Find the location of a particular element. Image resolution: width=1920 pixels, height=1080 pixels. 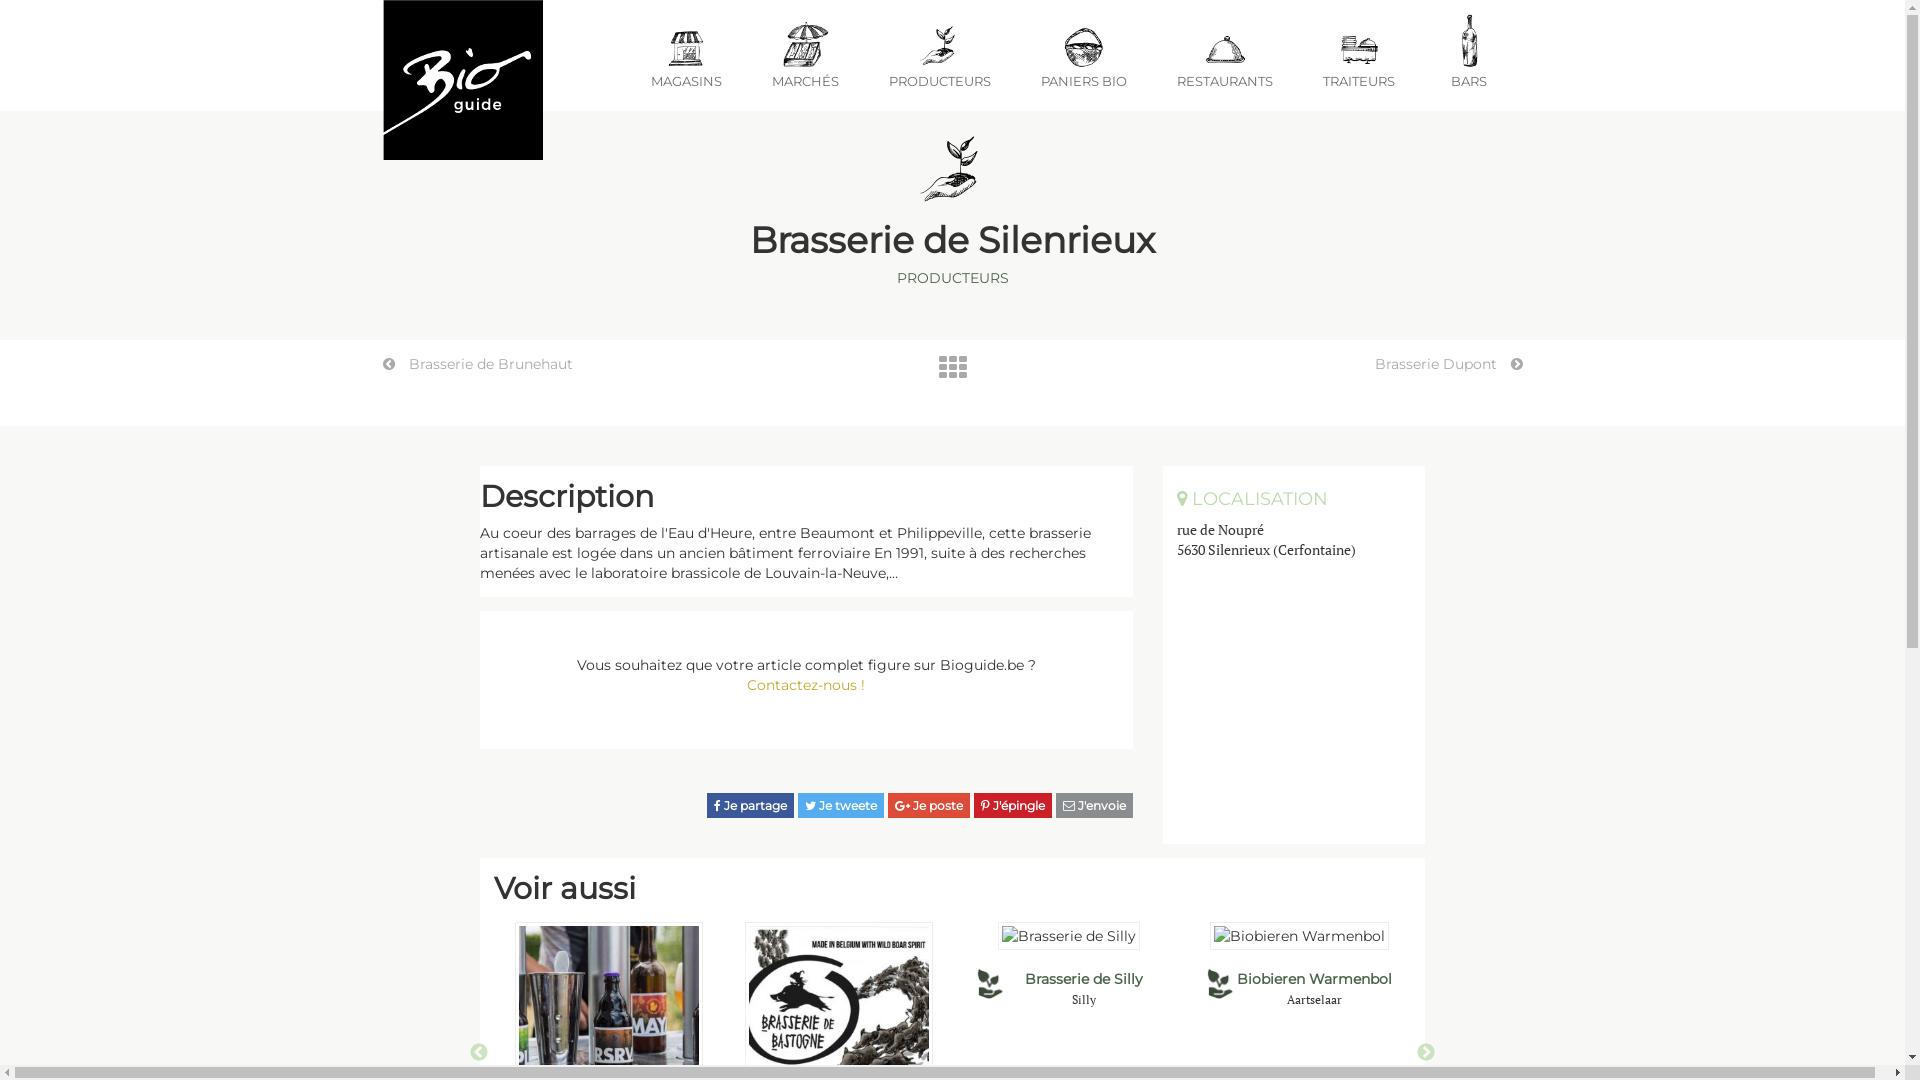

J'envoie is located at coordinates (1094, 806).